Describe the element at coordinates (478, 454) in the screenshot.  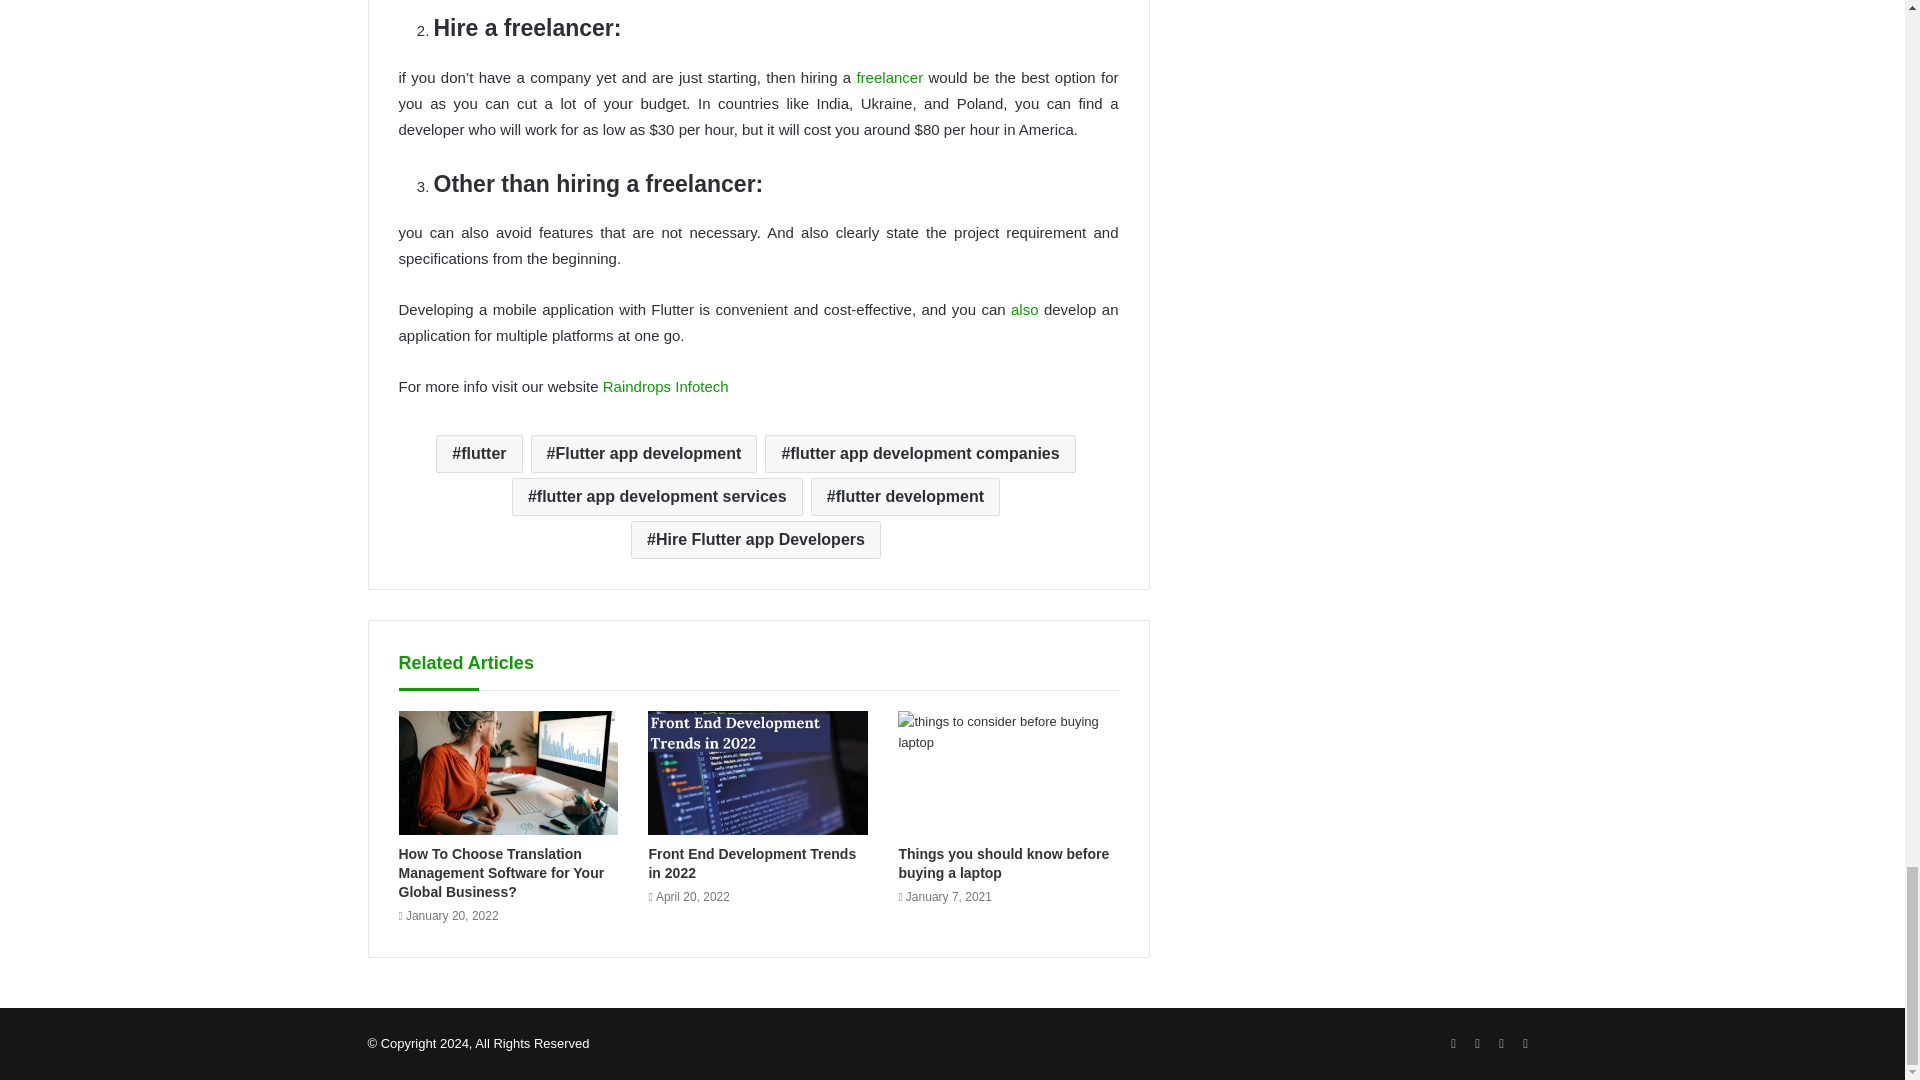
I see `flutter` at that location.